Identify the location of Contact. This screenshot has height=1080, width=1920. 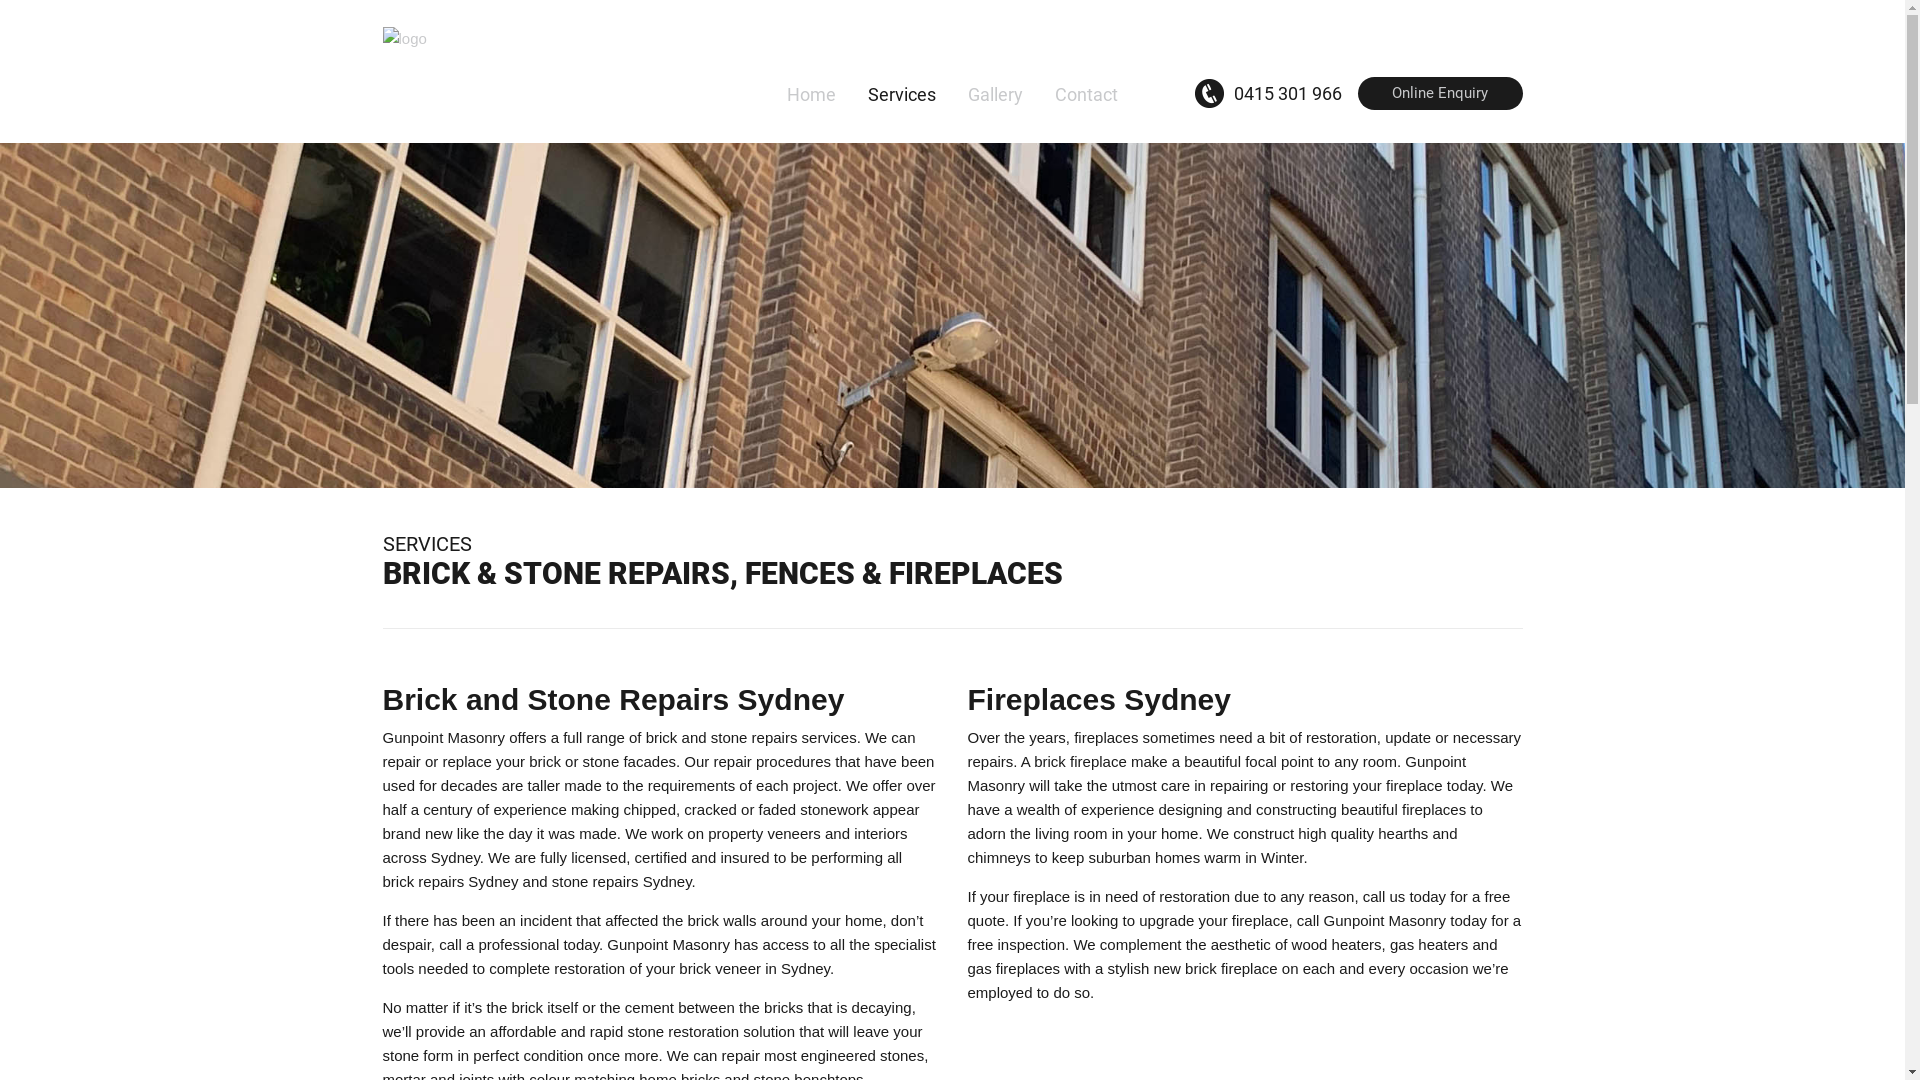
(1086, 96).